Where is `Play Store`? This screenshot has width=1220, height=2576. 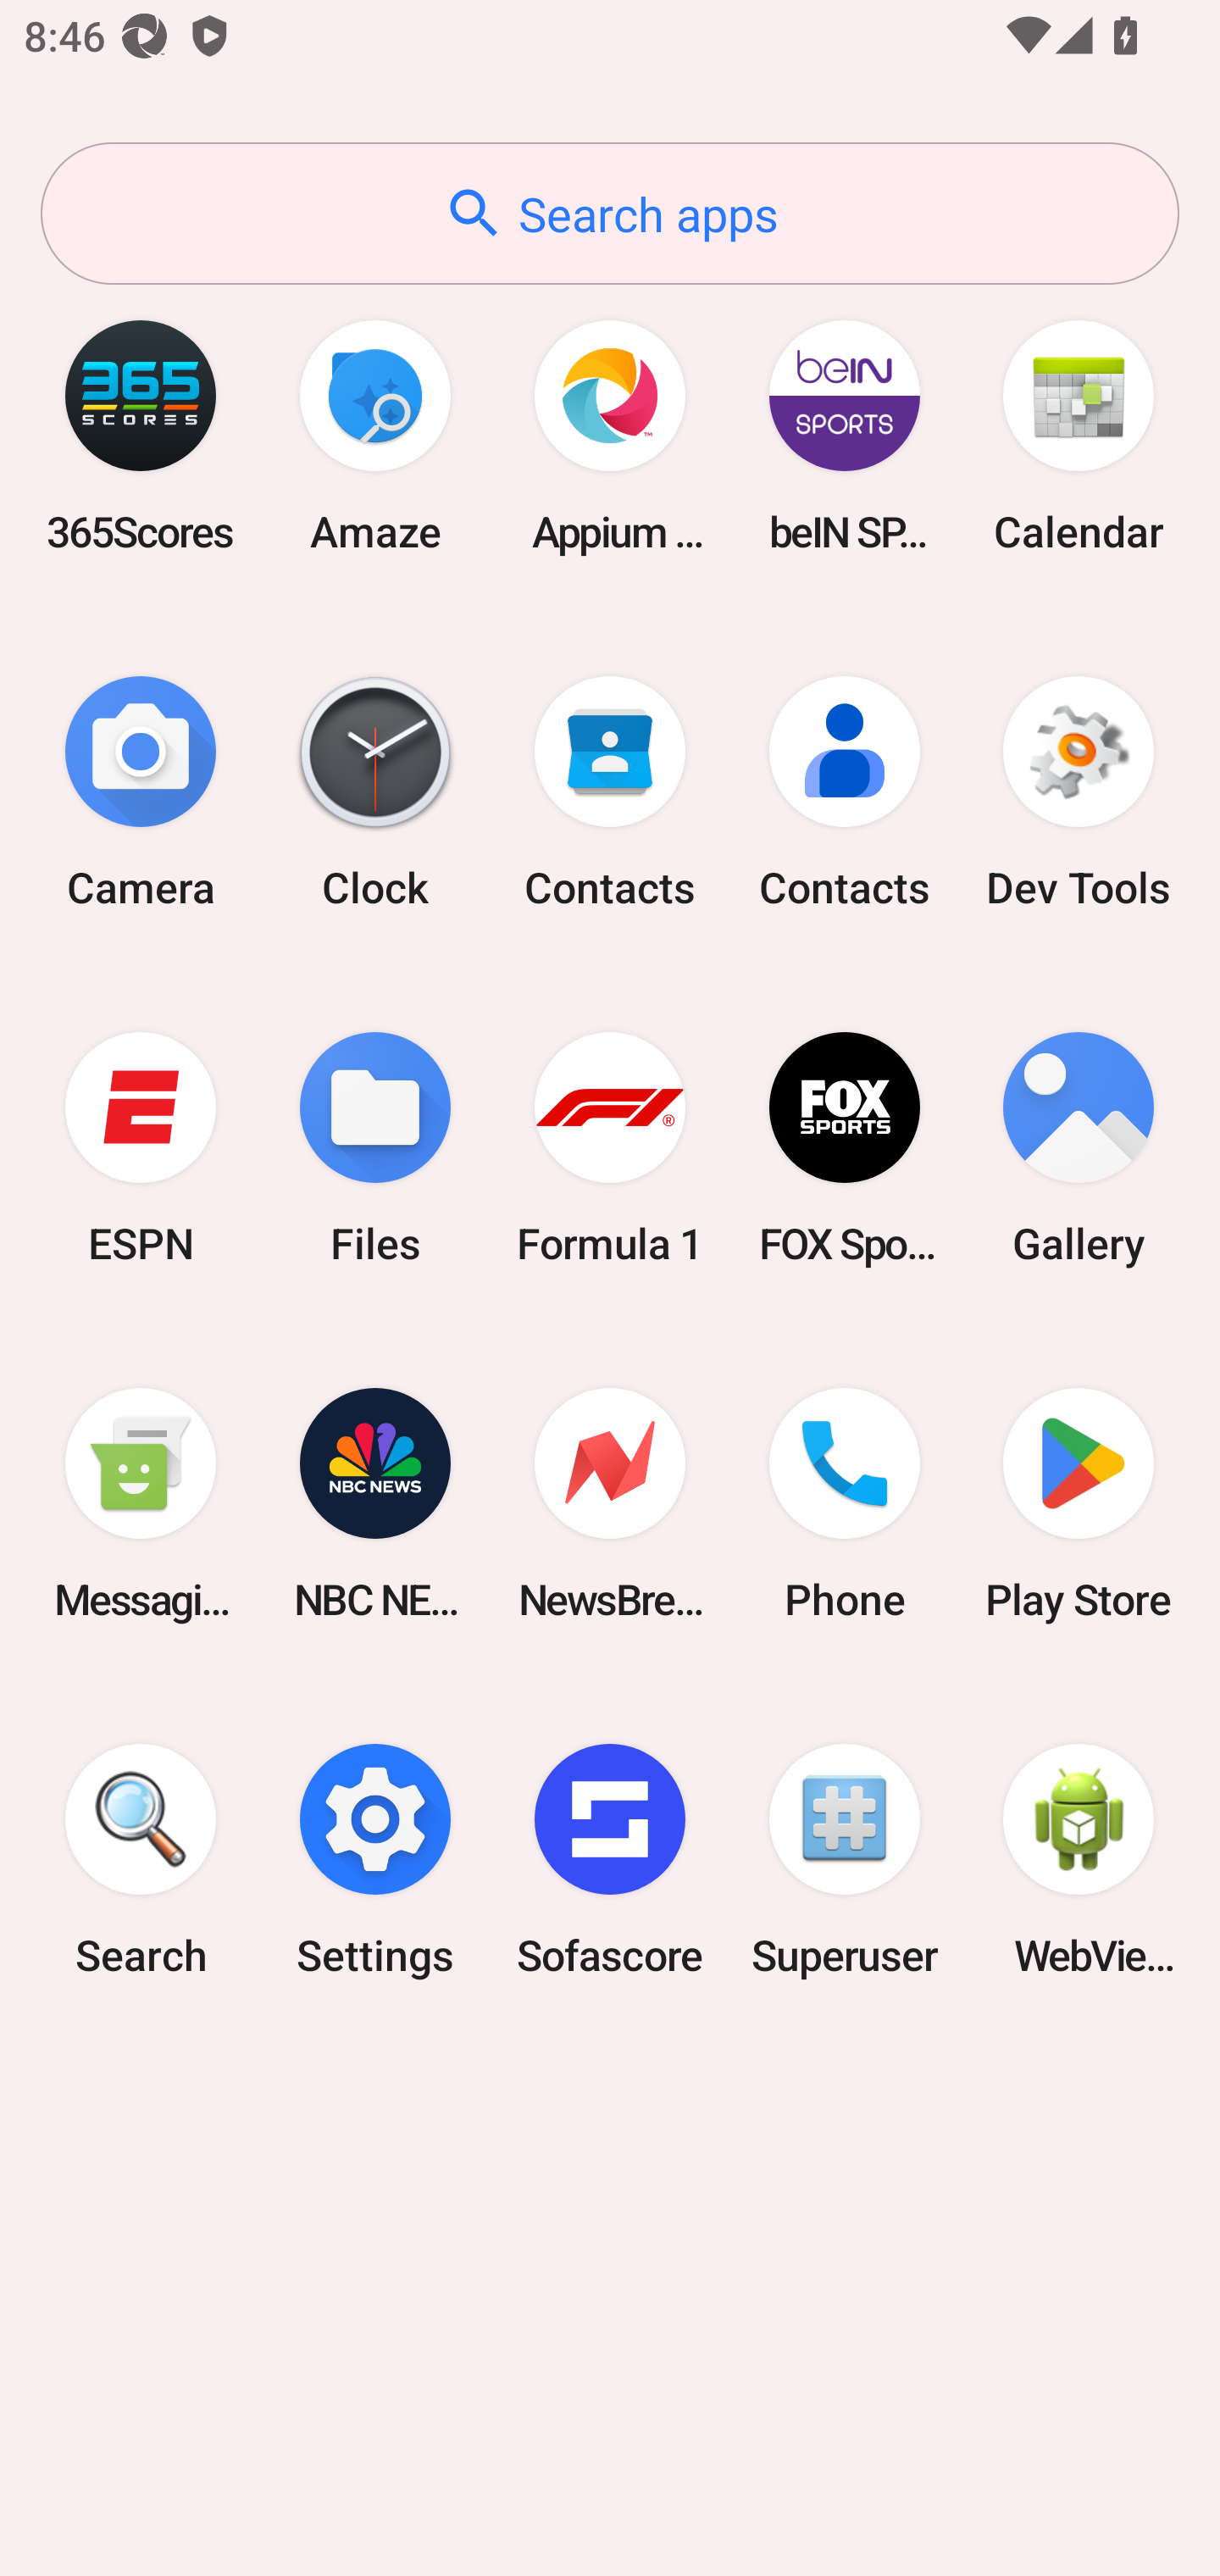 Play Store is located at coordinates (1079, 1504).